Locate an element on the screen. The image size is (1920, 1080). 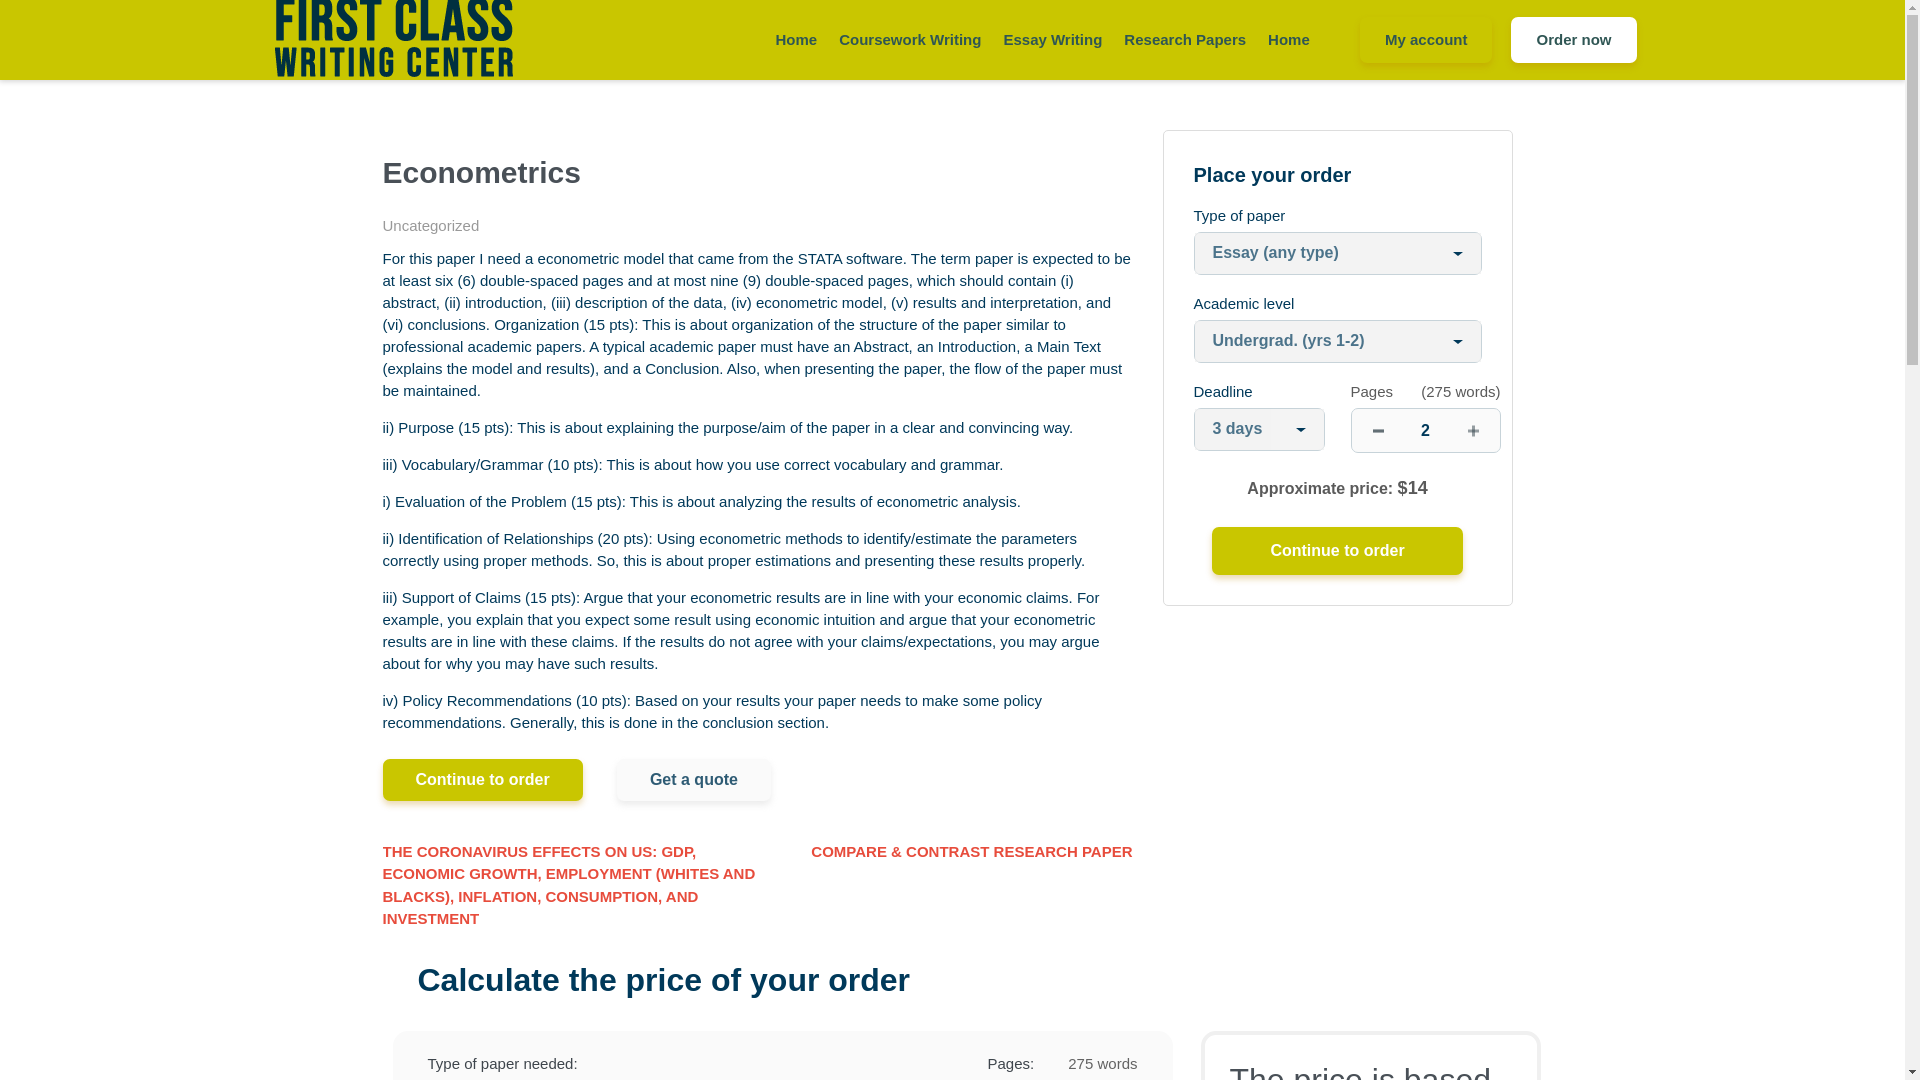
Coursework Writing is located at coordinates (910, 40).